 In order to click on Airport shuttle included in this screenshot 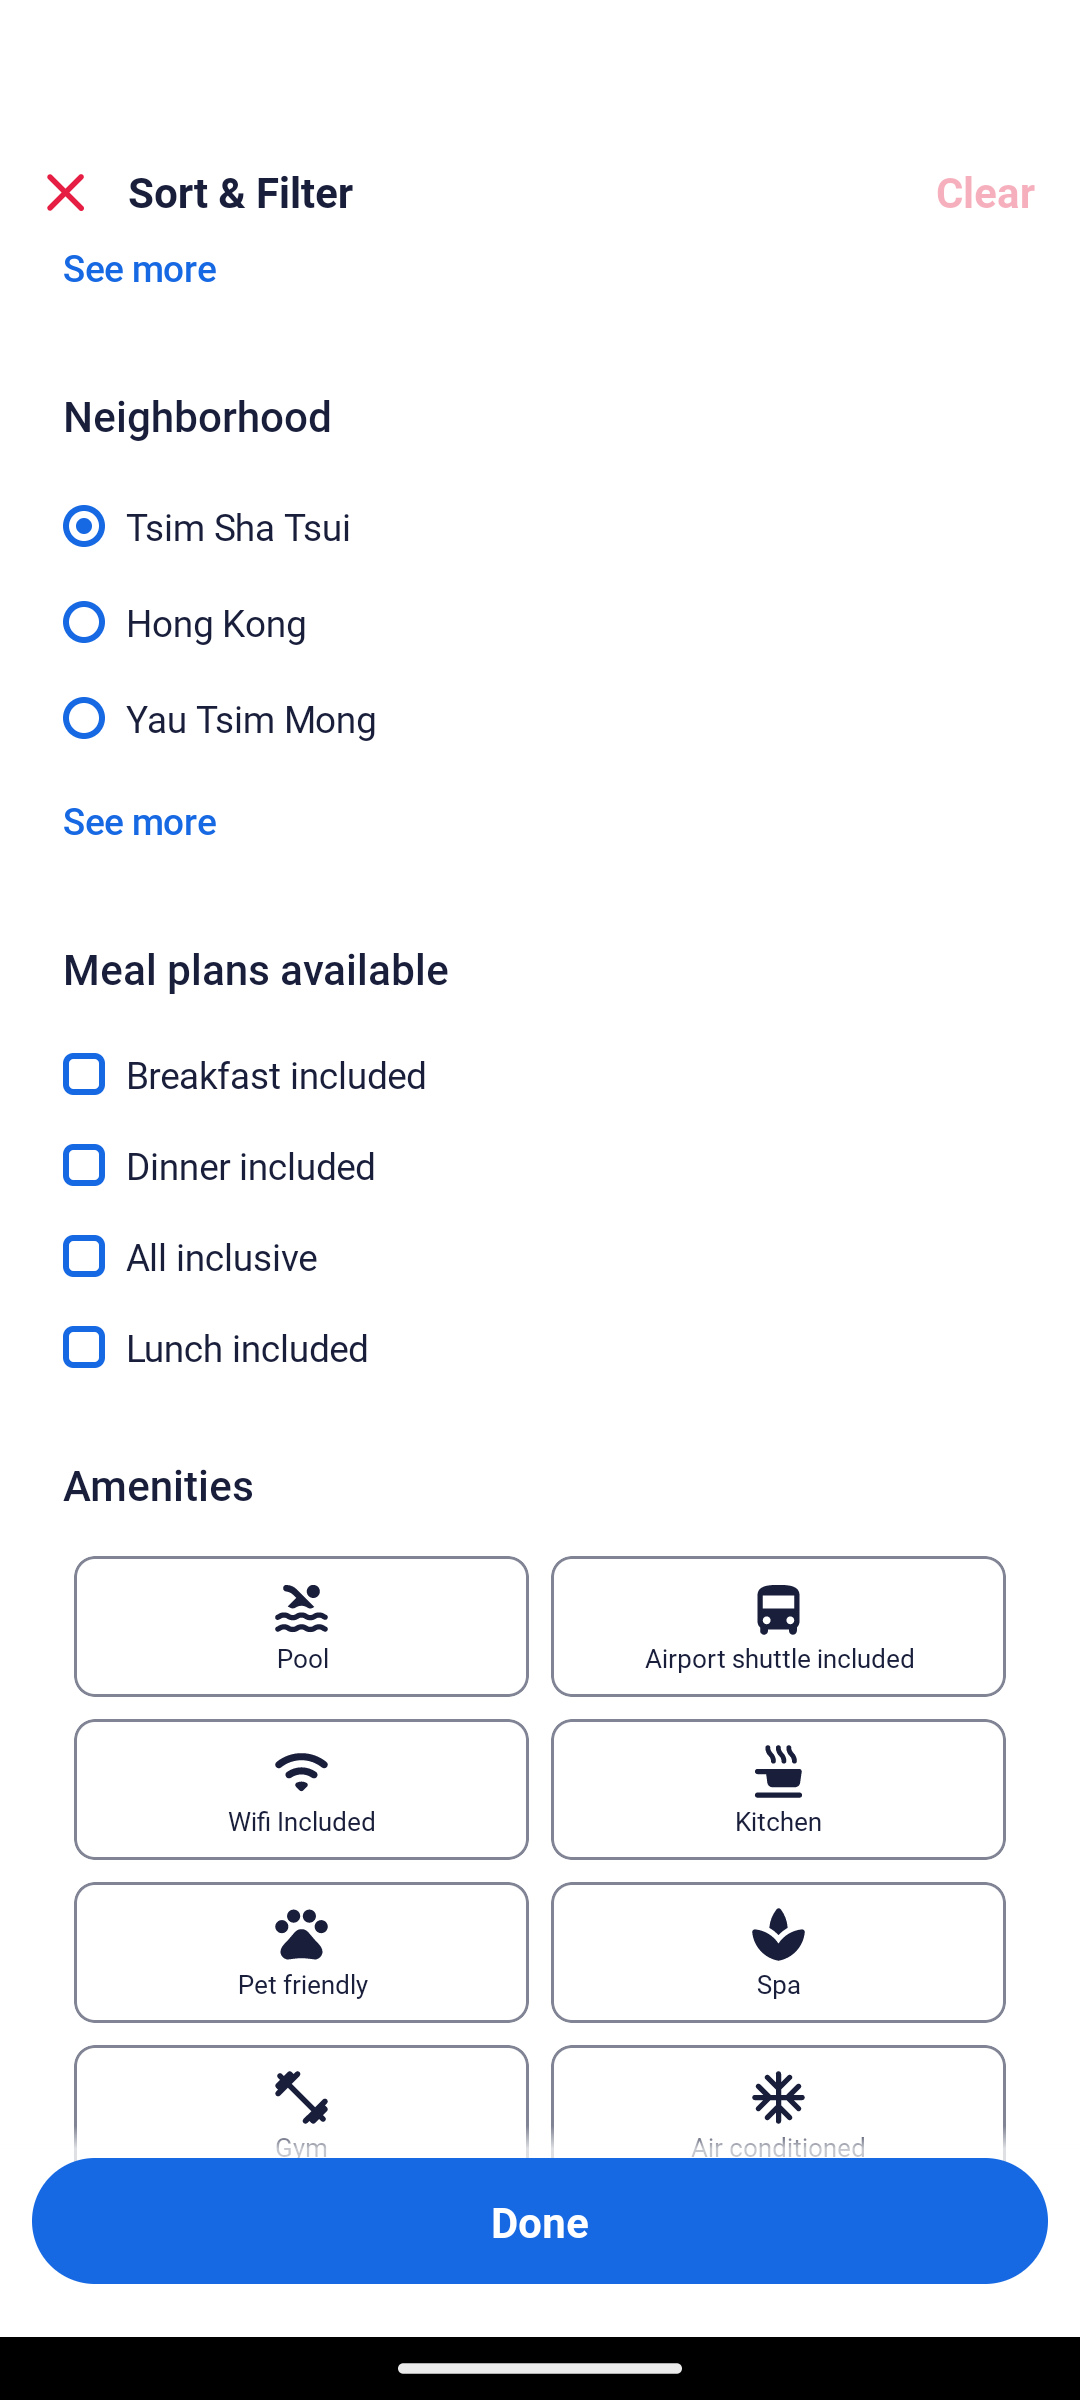, I will do `click(778, 1626)`.